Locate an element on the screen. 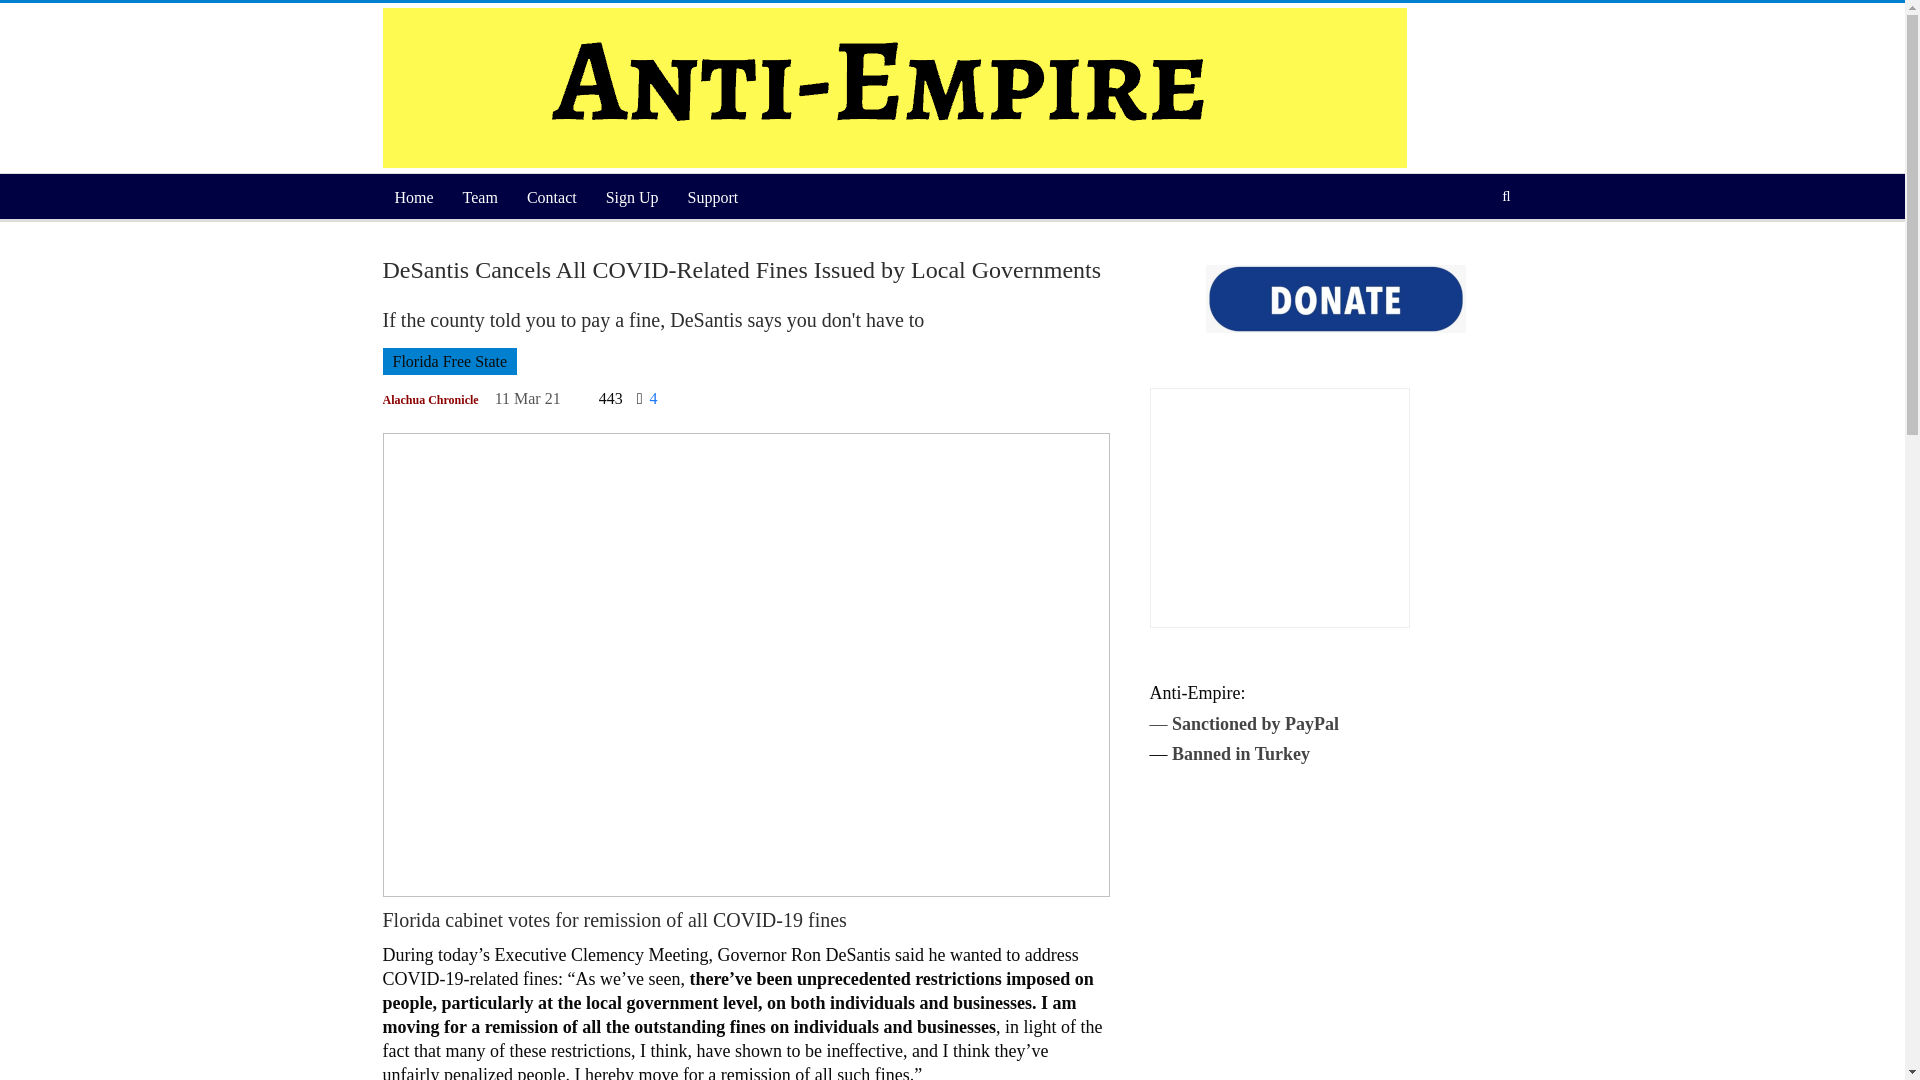 The image size is (1920, 1080). Florida Free State is located at coordinates (449, 360).